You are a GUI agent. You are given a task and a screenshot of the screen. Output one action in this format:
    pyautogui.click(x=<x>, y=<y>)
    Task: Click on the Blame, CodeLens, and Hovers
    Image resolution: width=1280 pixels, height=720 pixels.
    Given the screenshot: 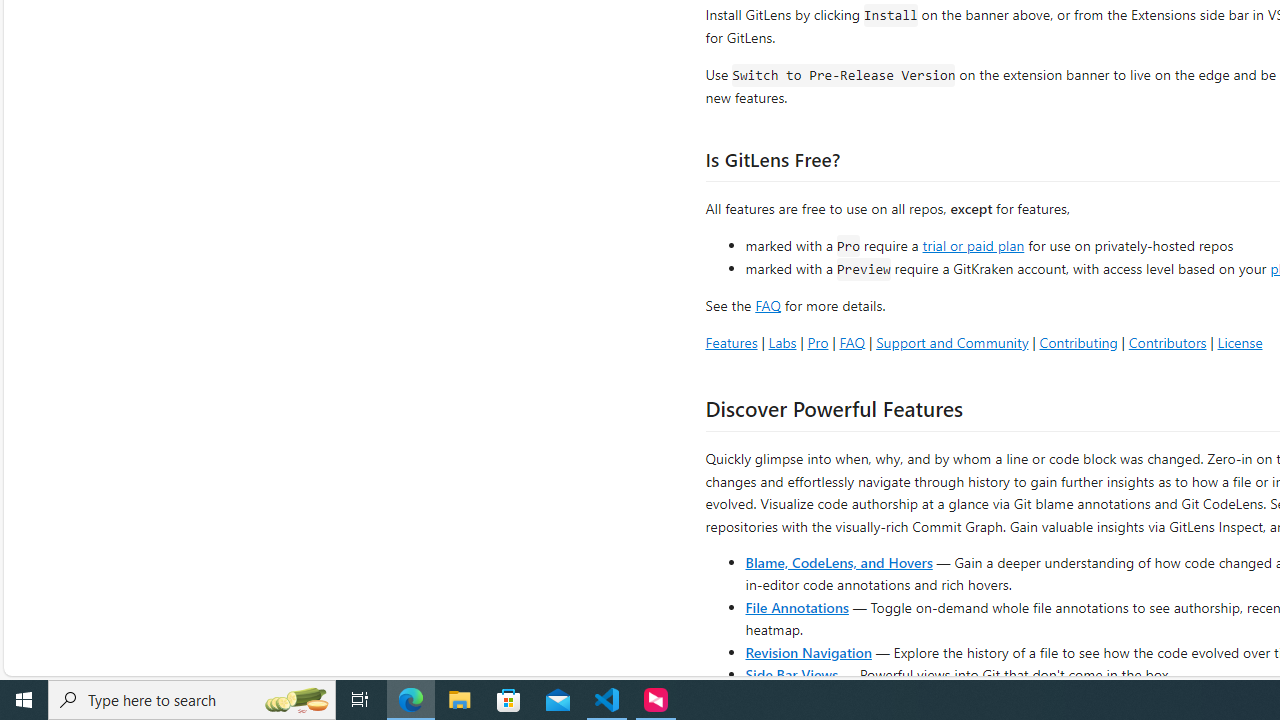 What is the action you would take?
    pyautogui.click(x=838, y=562)
    